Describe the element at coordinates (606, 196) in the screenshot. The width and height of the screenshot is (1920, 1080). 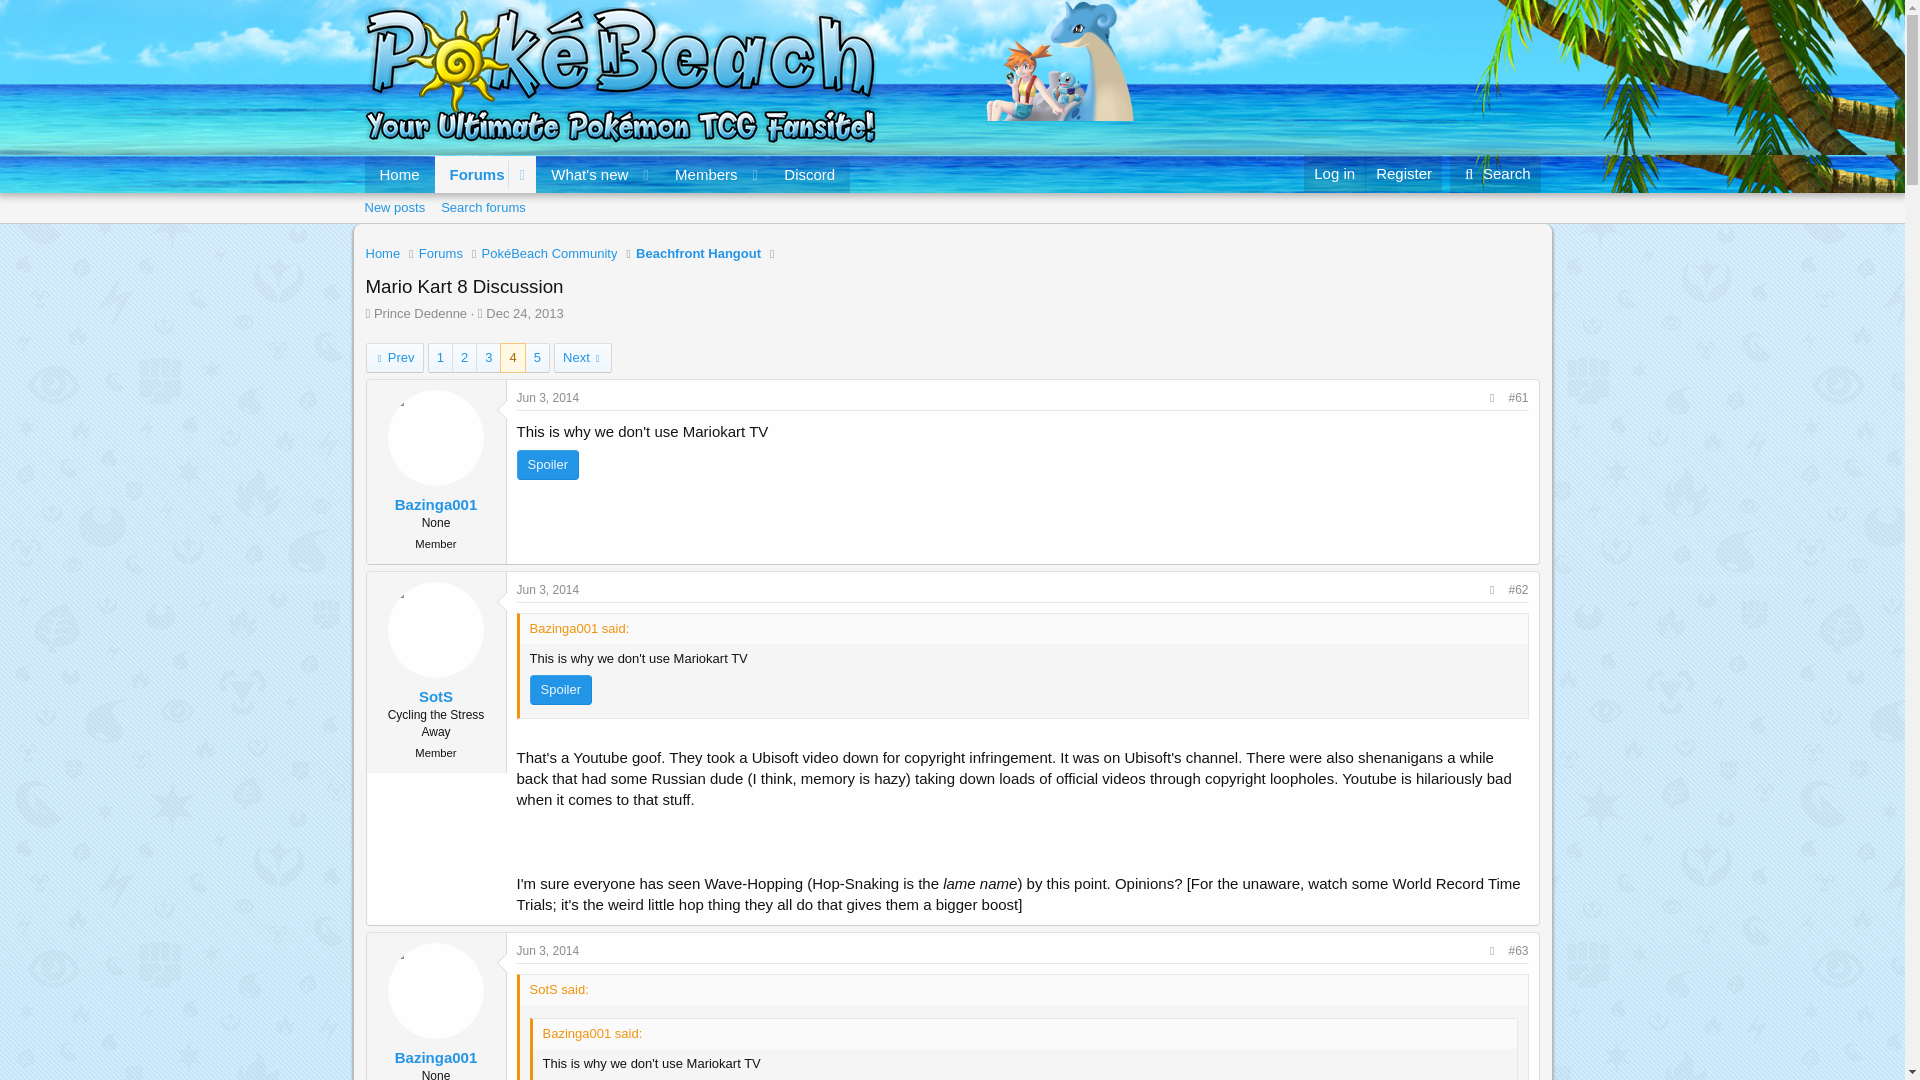
I see `Prev` at that location.